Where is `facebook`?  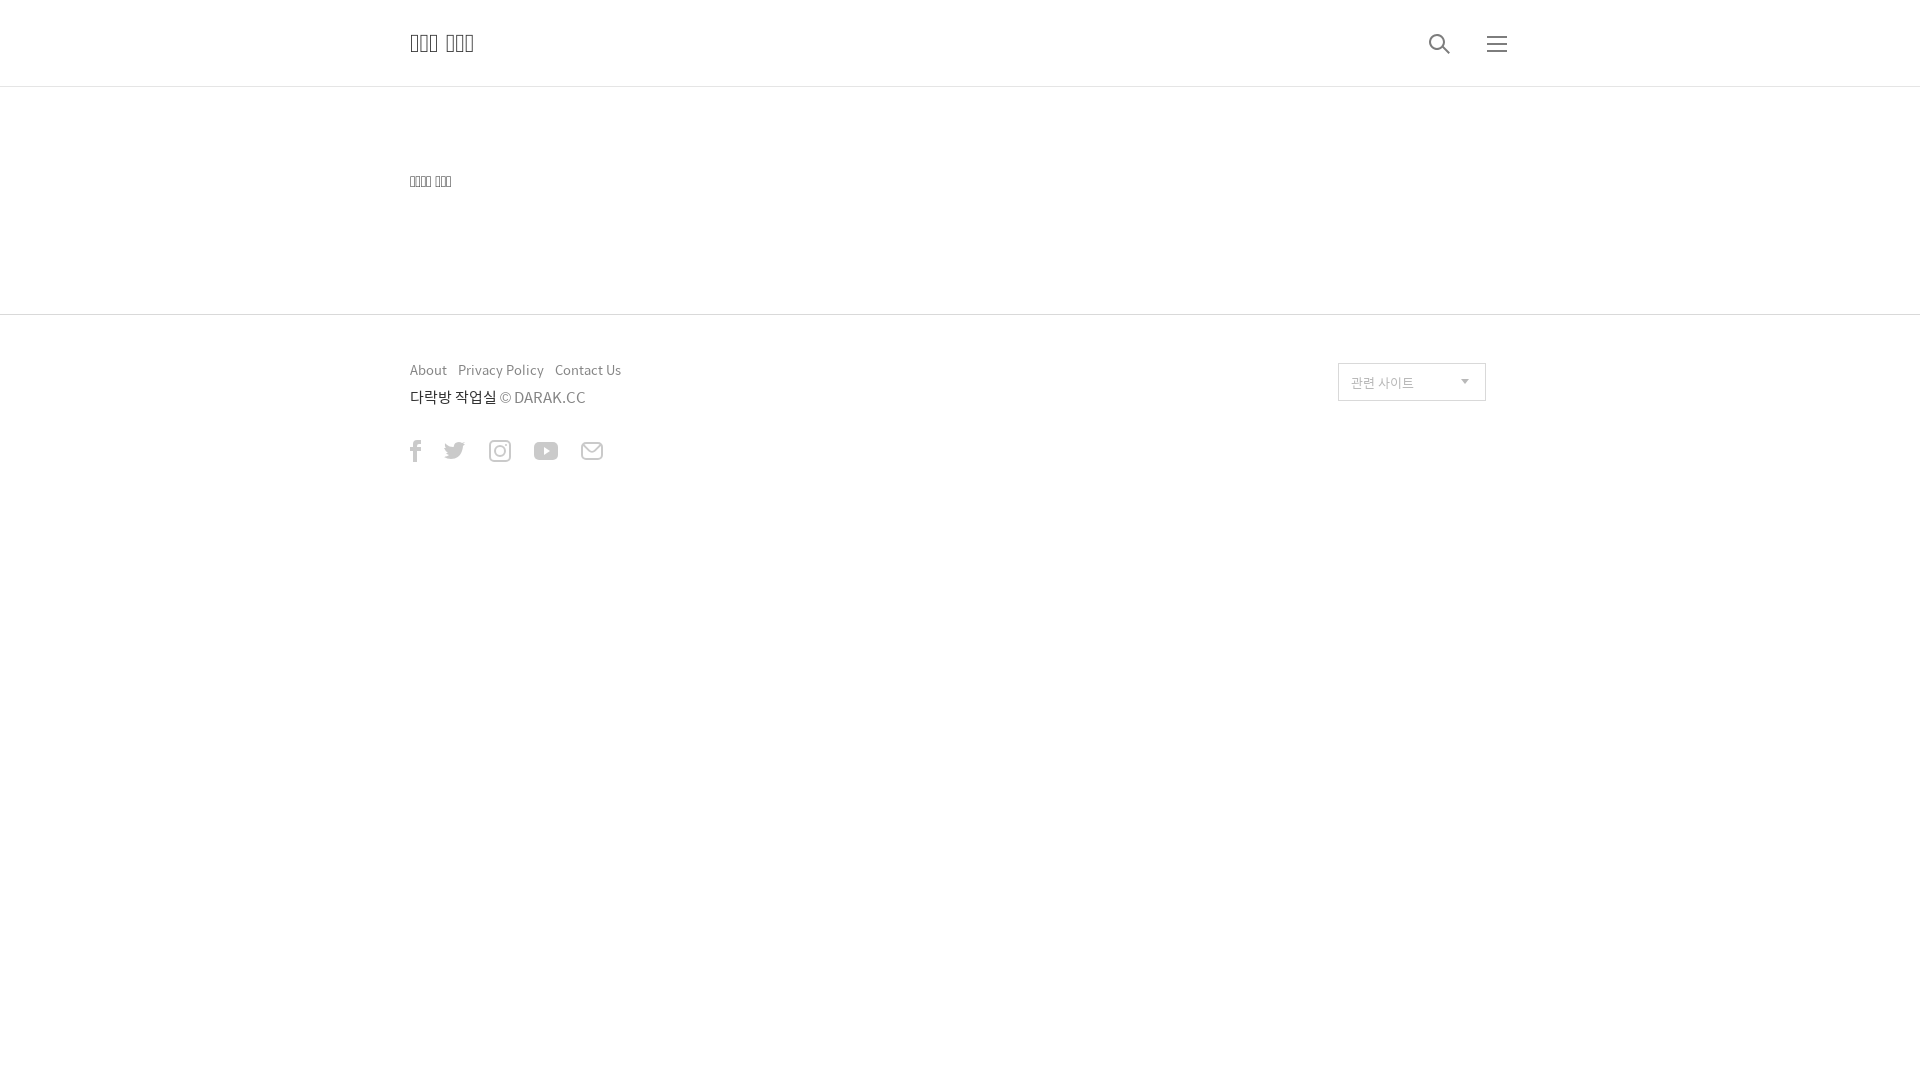
facebook is located at coordinates (416, 453).